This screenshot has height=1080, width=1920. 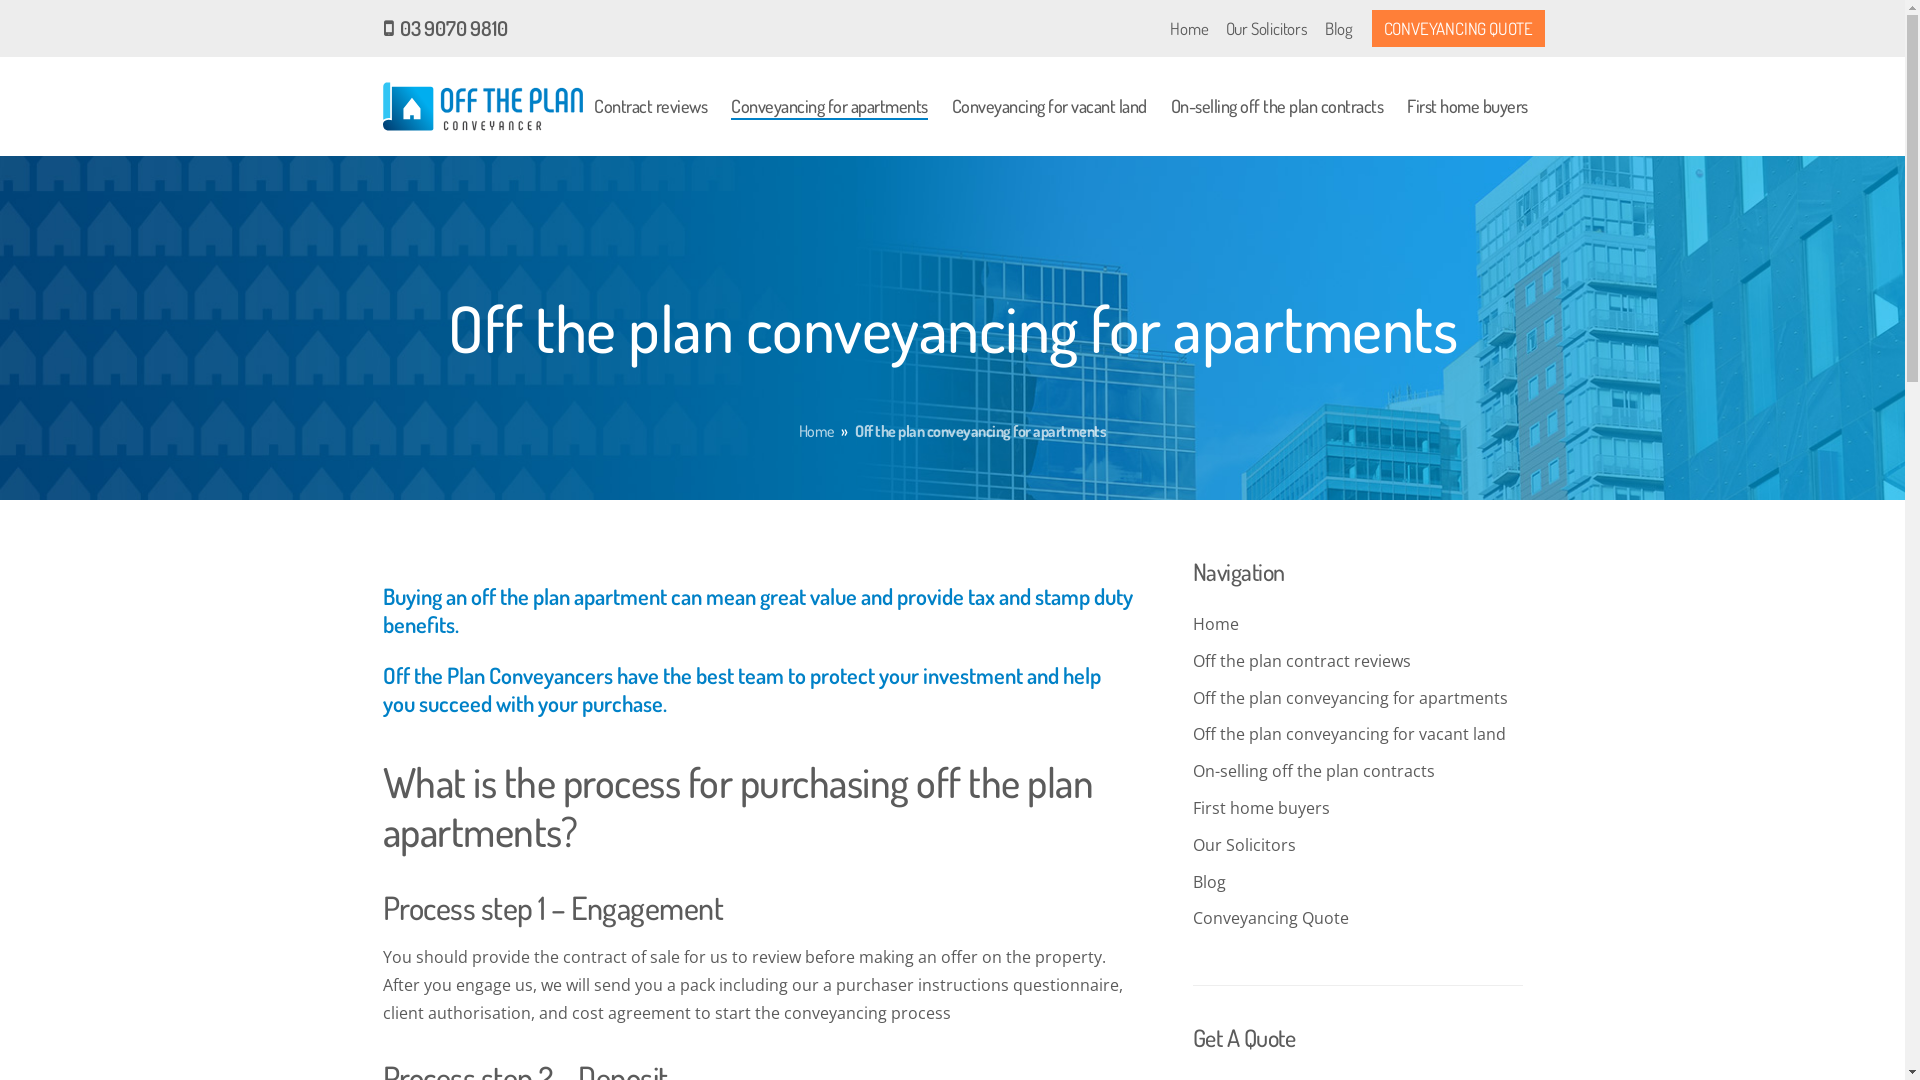 What do you see at coordinates (450, 743) in the screenshot?
I see `First home buyers` at bounding box center [450, 743].